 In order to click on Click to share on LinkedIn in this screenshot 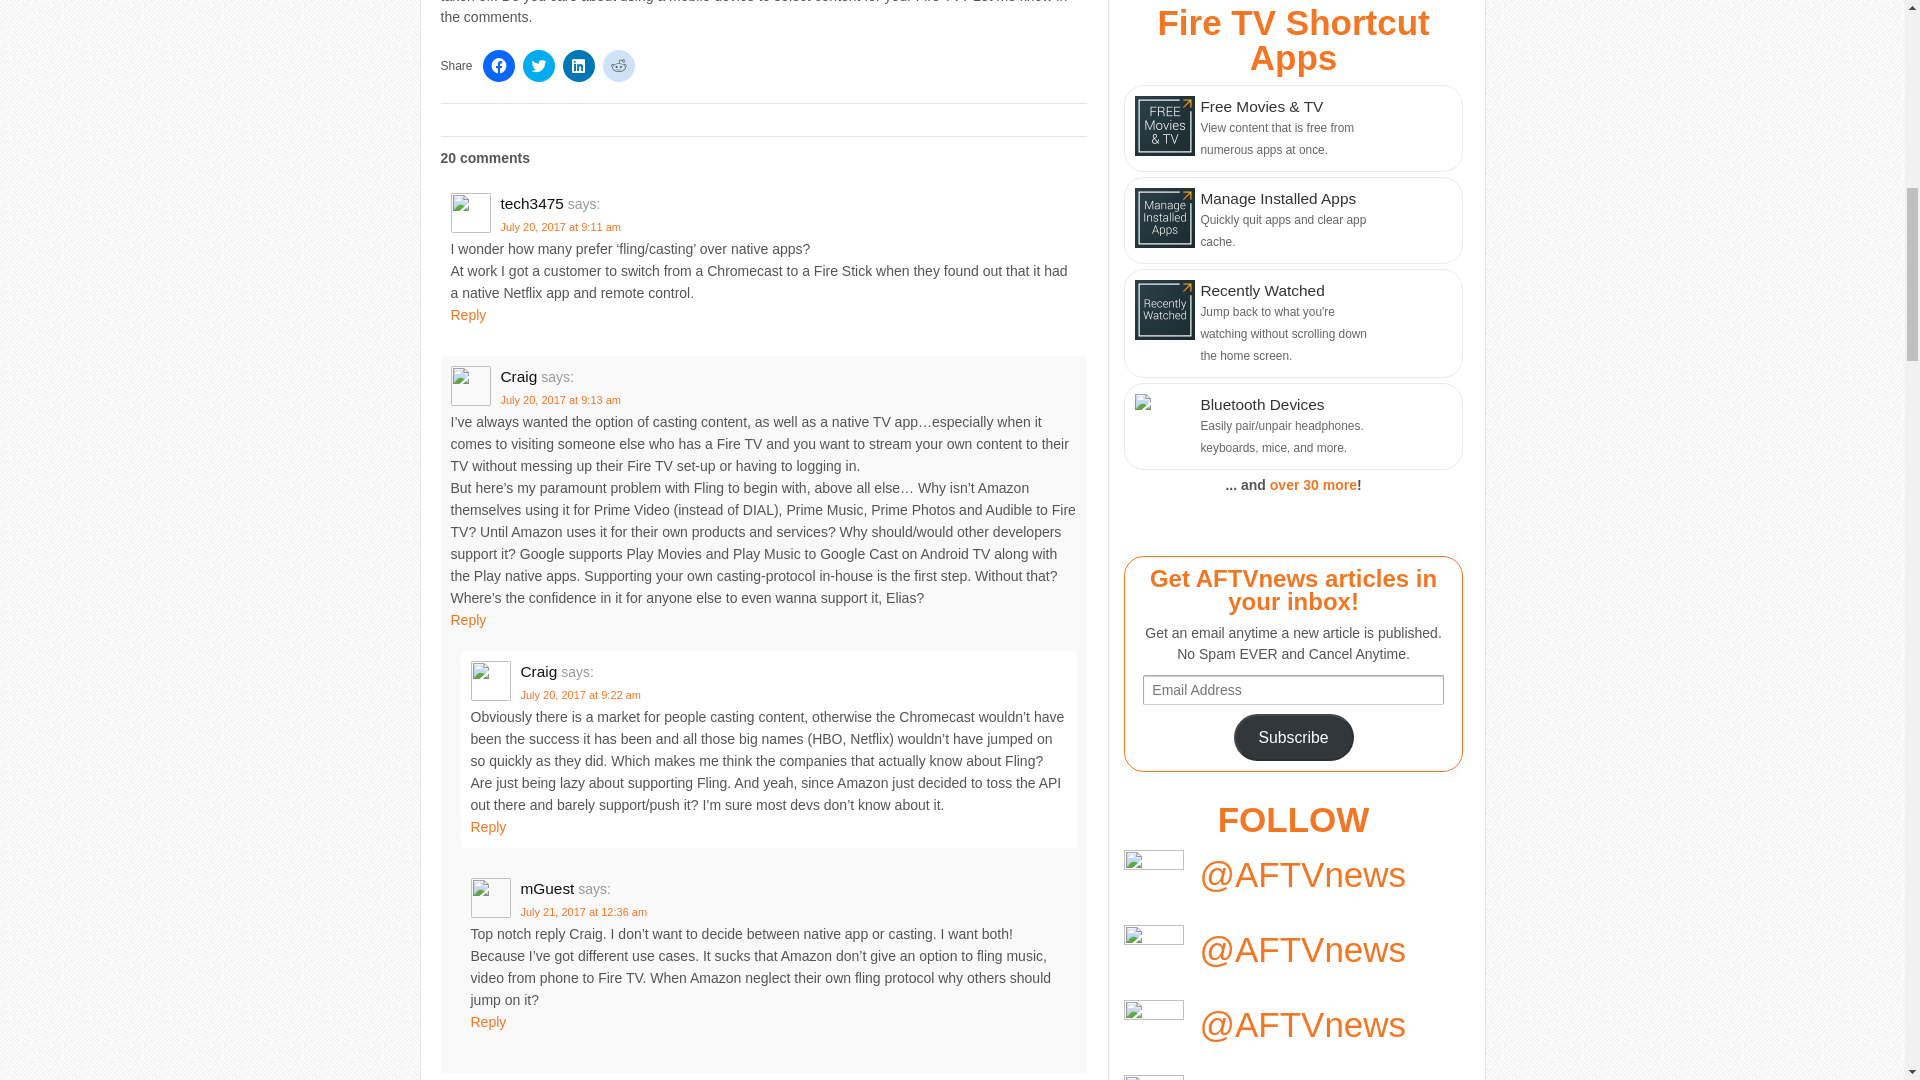, I will do `click(578, 66)`.